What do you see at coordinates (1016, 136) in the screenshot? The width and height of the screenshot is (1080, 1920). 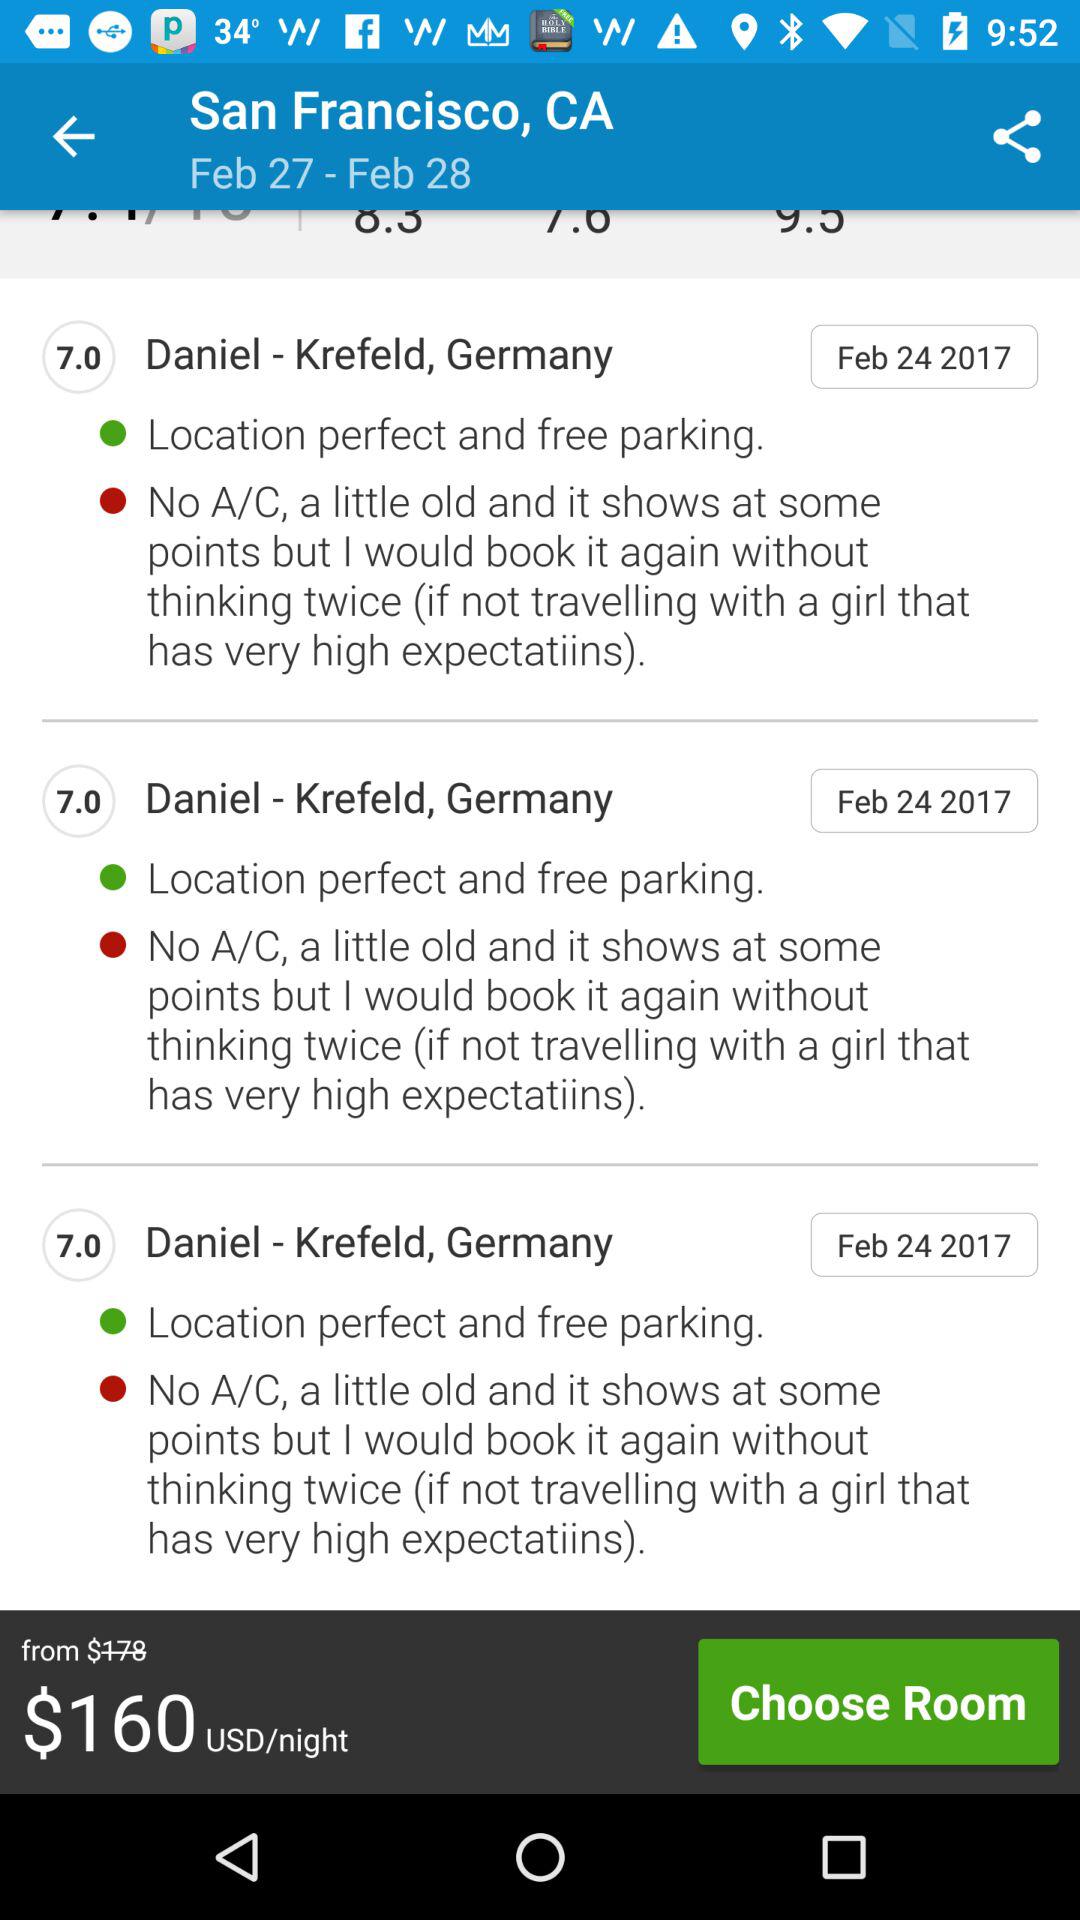 I see `select the icon to the right of location
9.5 icon` at bounding box center [1016, 136].